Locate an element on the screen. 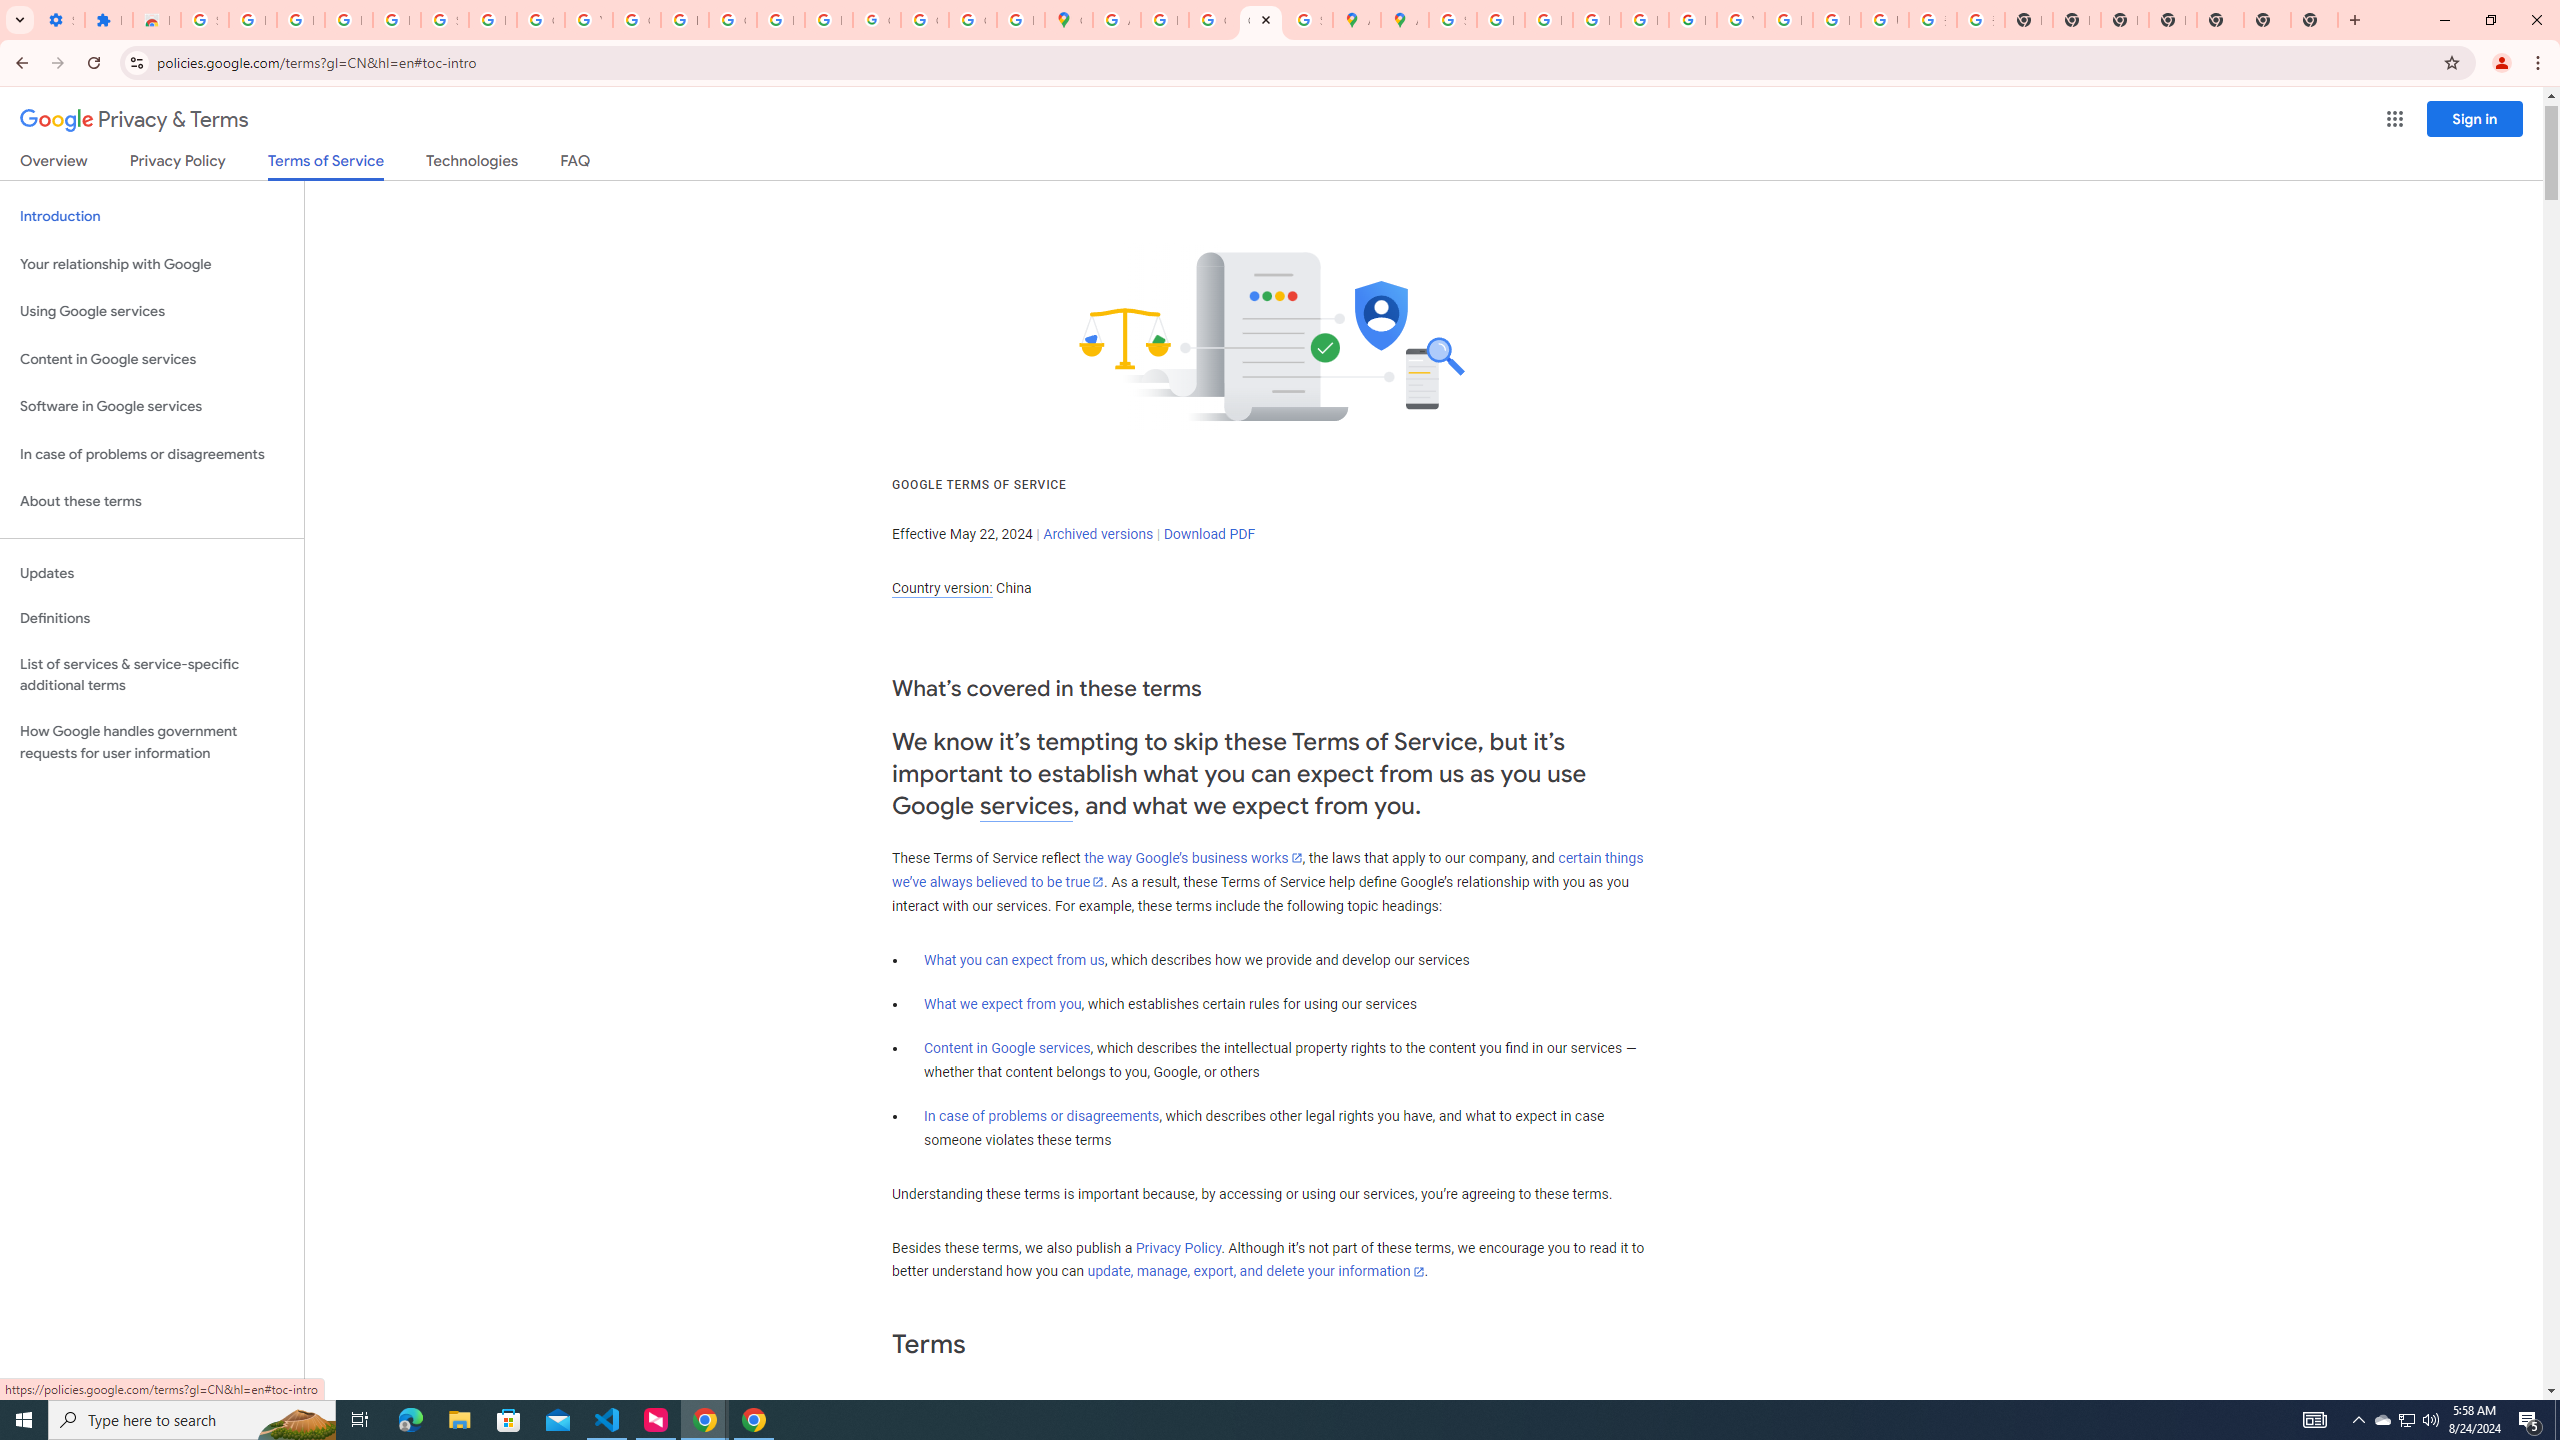 The image size is (2560, 1440). In case of problems or disagreements is located at coordinates (1042, 1116).